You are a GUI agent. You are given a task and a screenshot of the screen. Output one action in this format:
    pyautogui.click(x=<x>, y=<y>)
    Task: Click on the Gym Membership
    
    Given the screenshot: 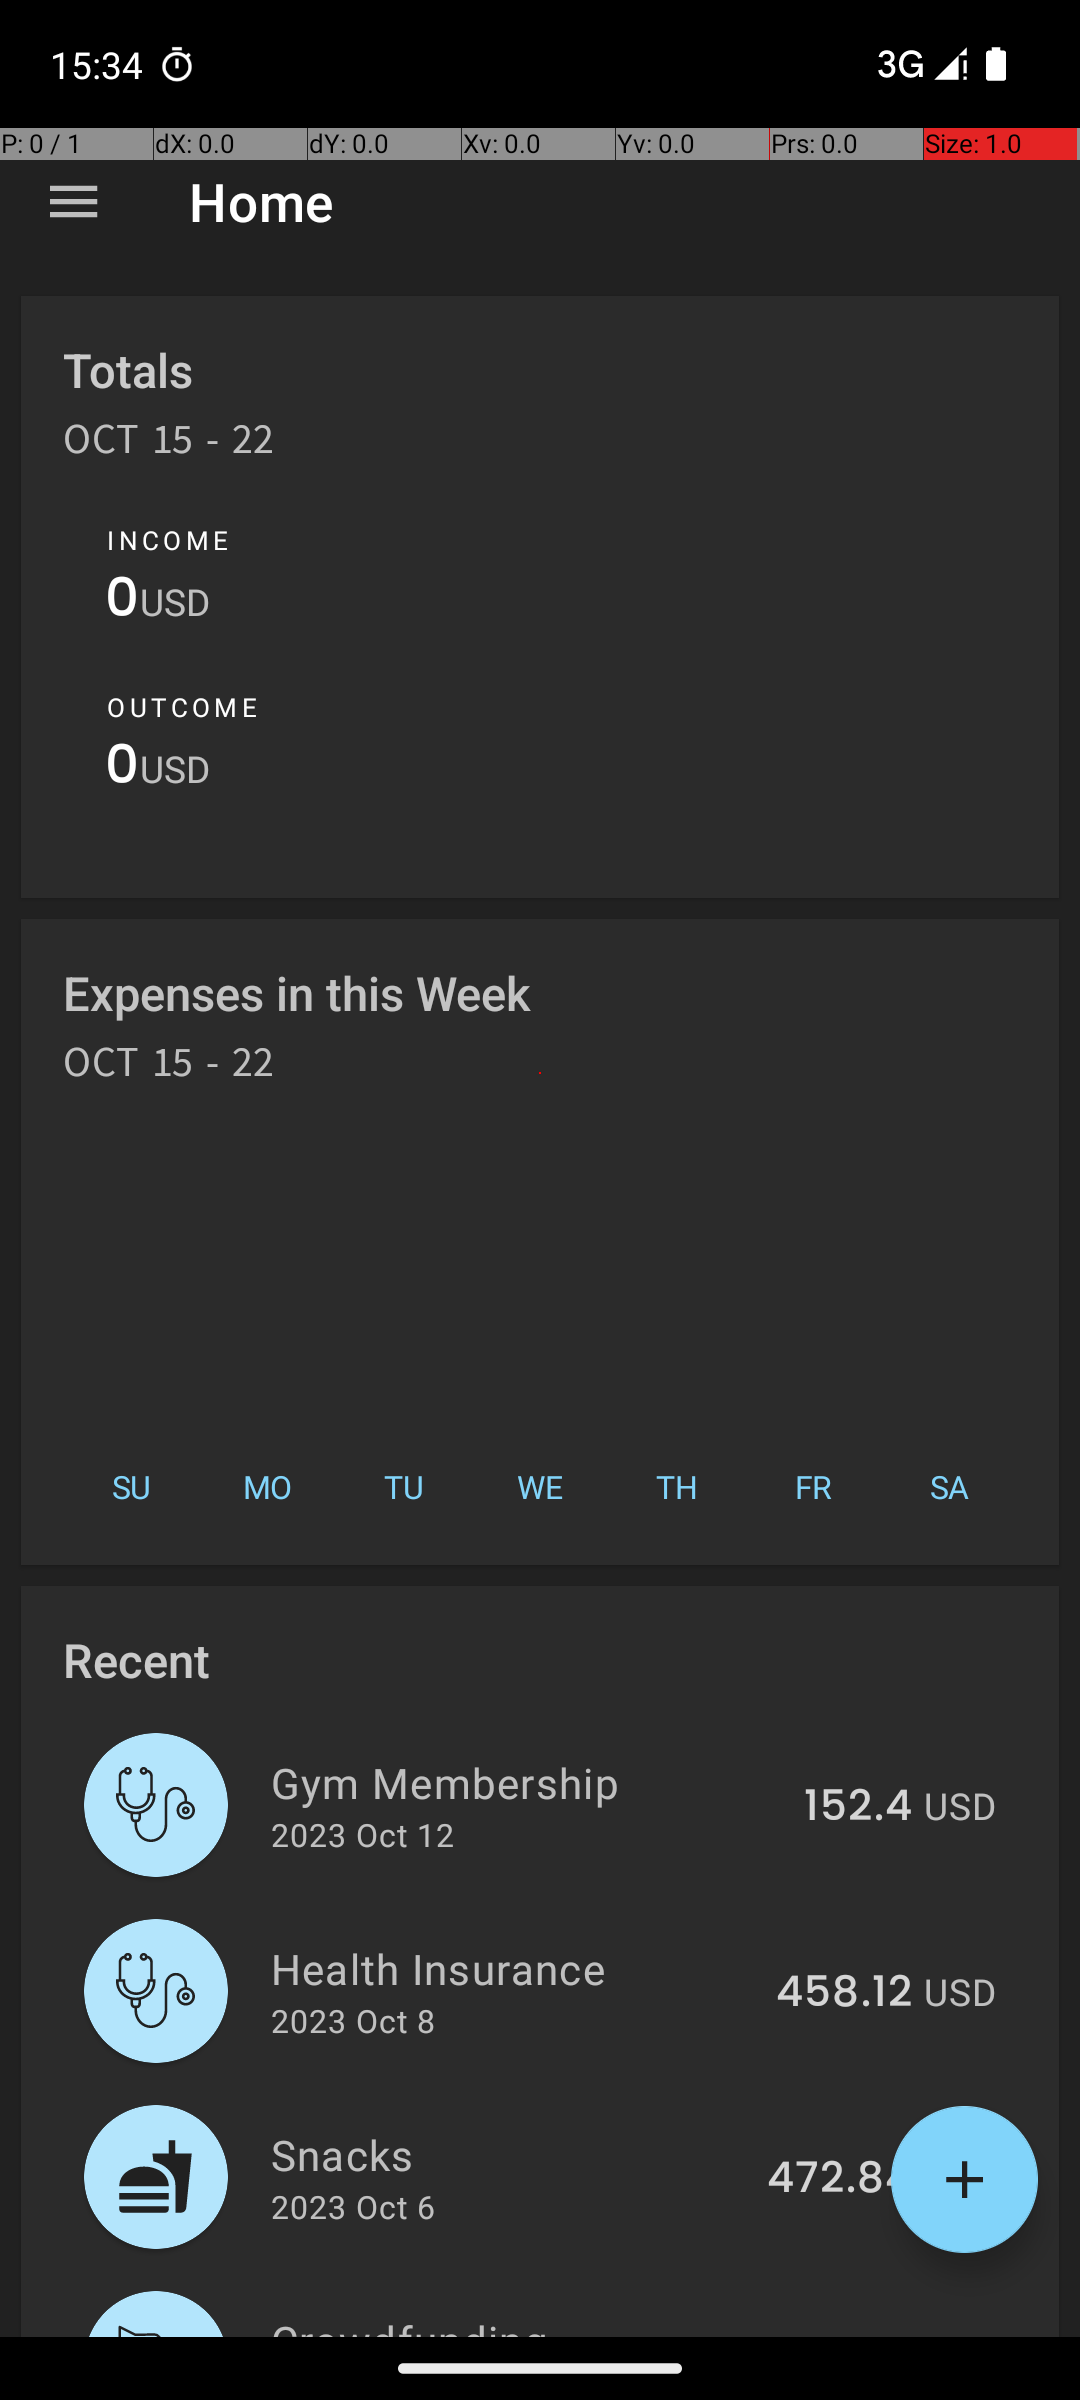 What is the action you would take?
    pyautogui.click(x=526, y=1782)
    